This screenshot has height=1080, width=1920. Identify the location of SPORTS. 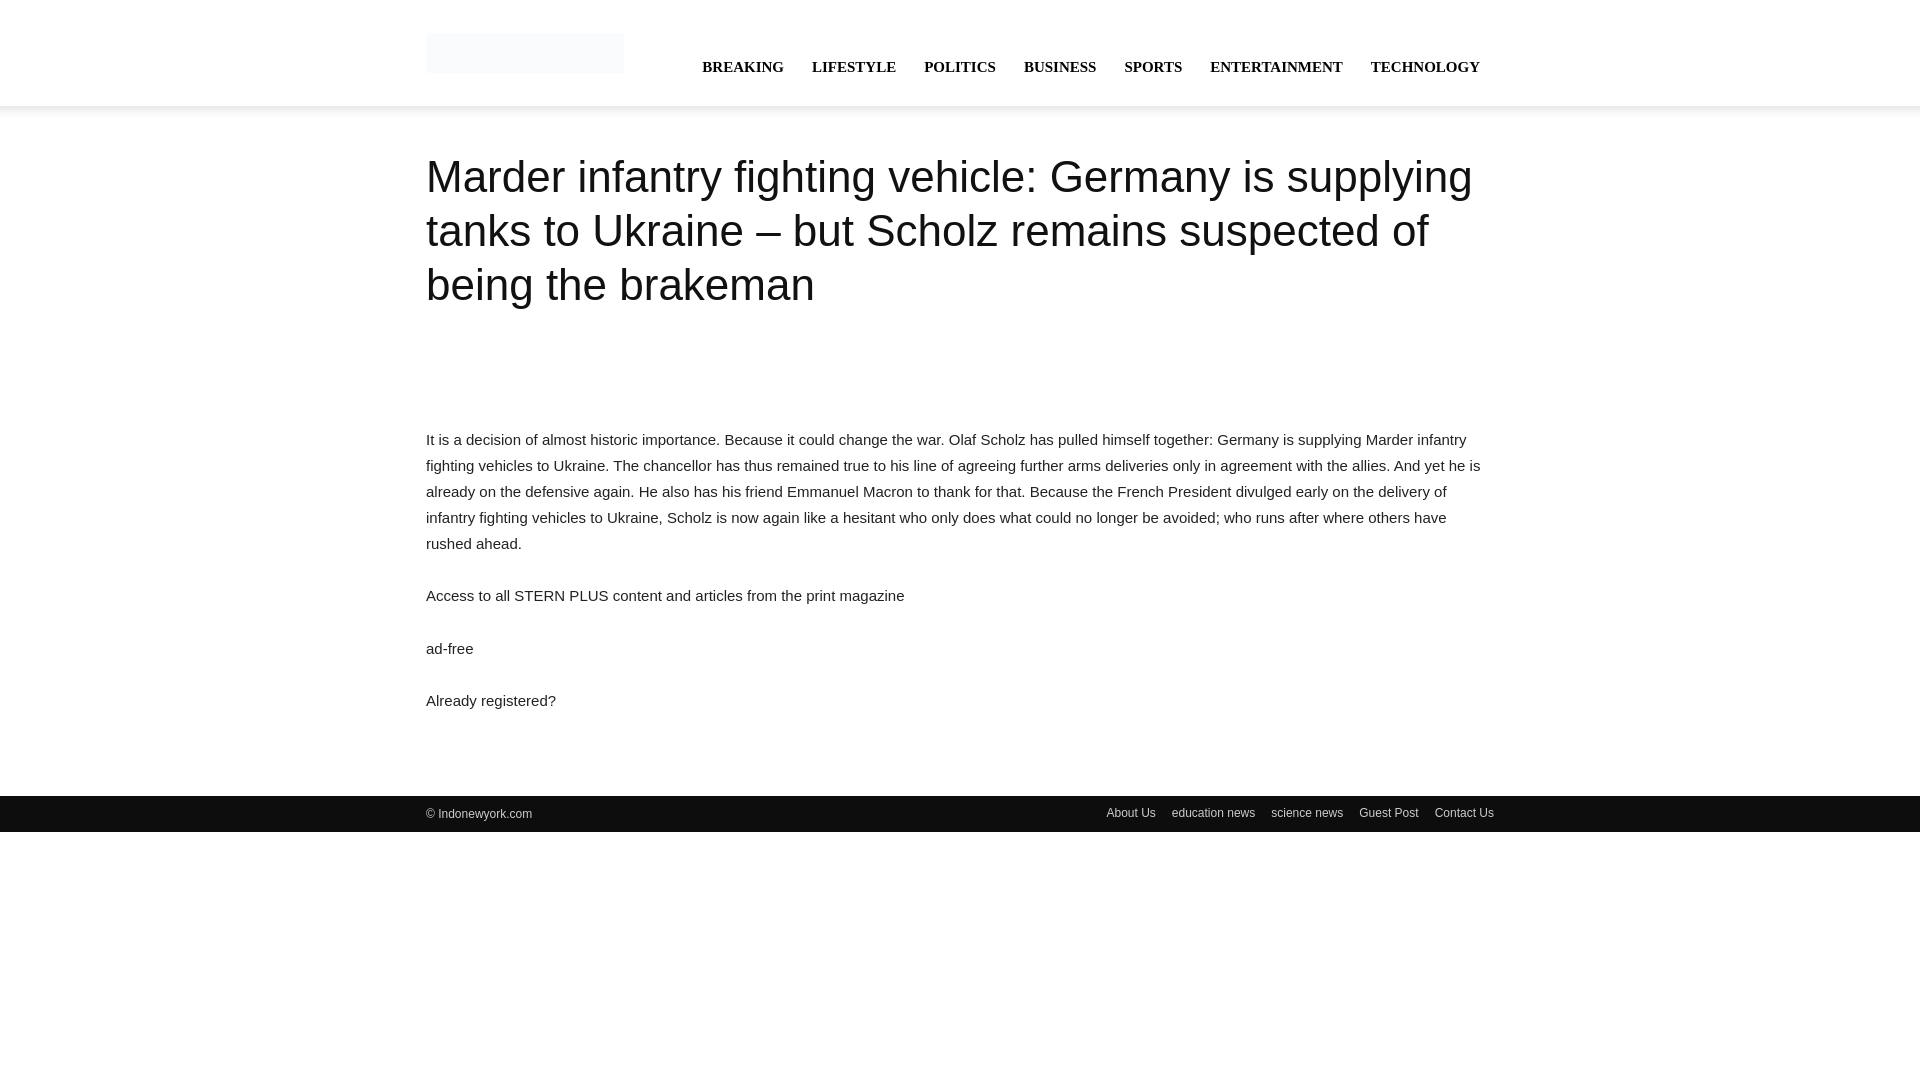
(1152, 66).